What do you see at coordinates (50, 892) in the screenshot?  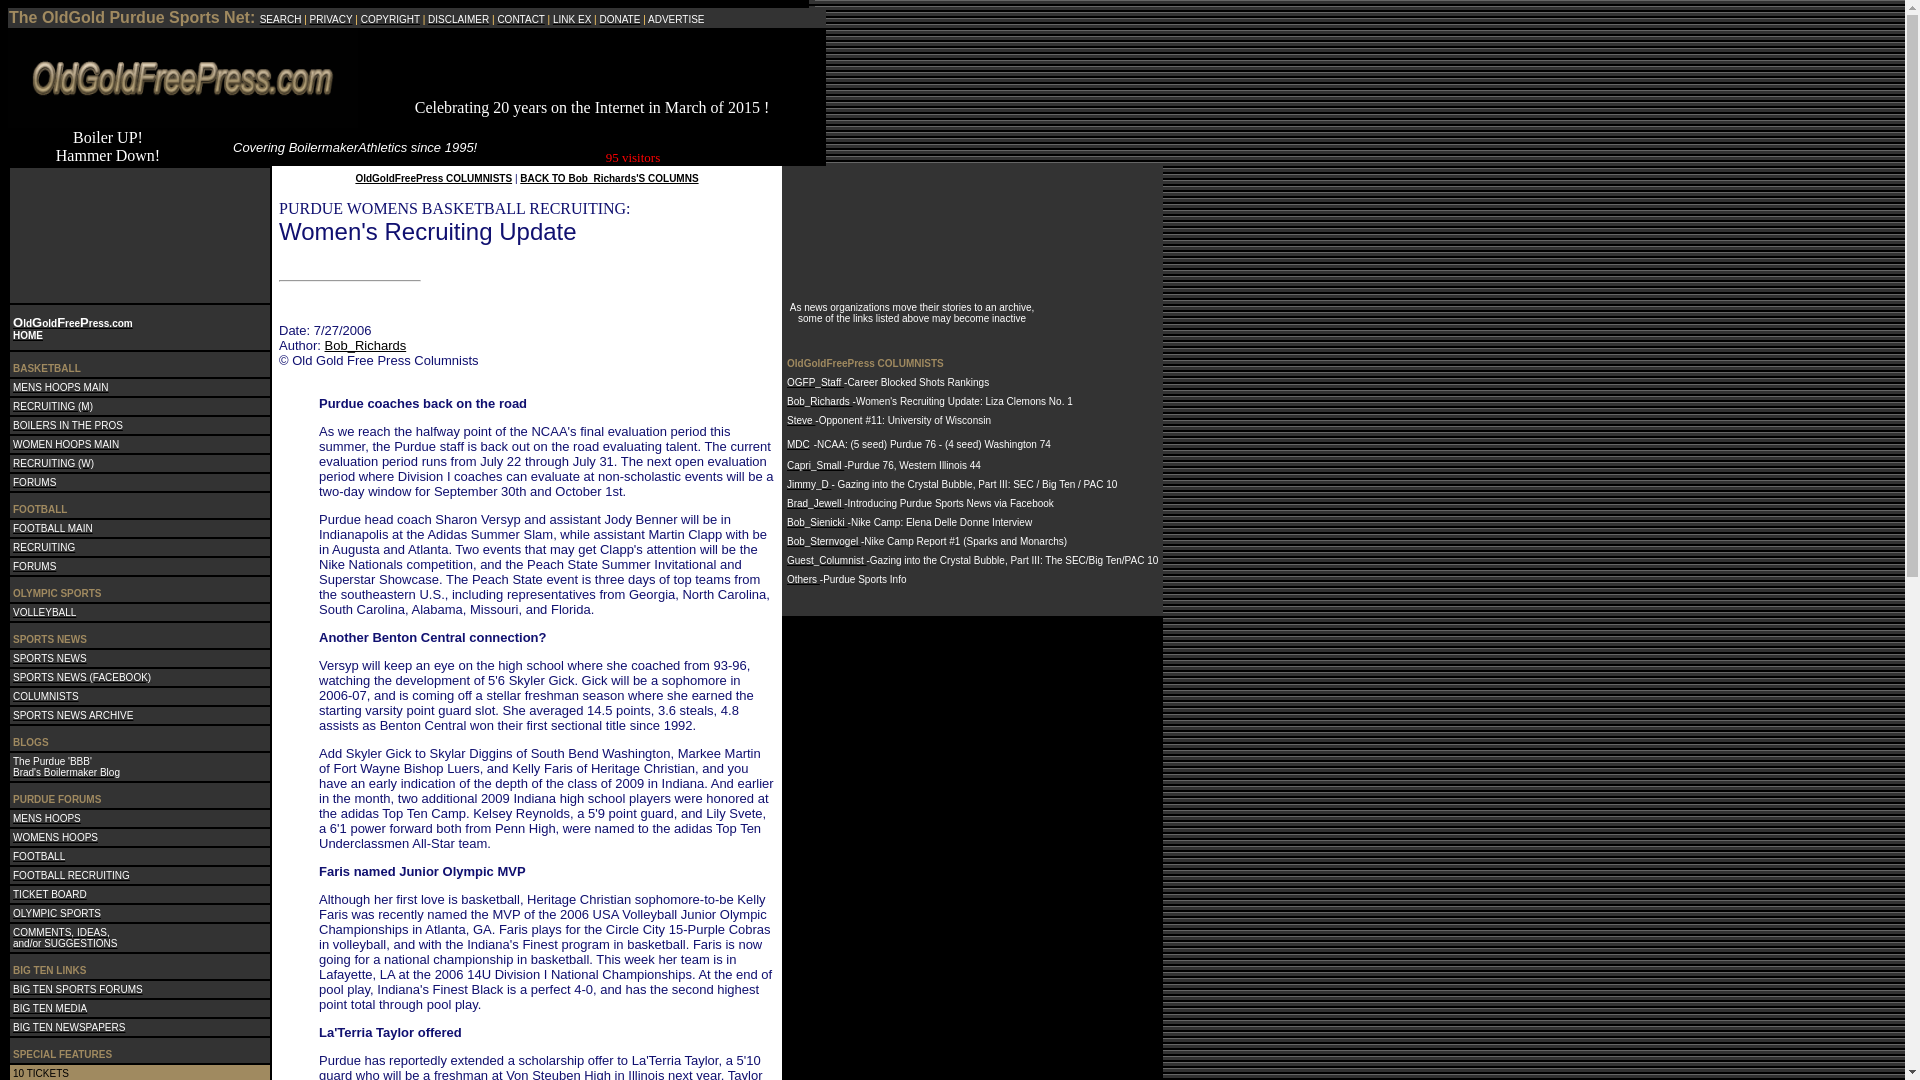 I see `TICKET BOARD` at bounding box center [50, 892].